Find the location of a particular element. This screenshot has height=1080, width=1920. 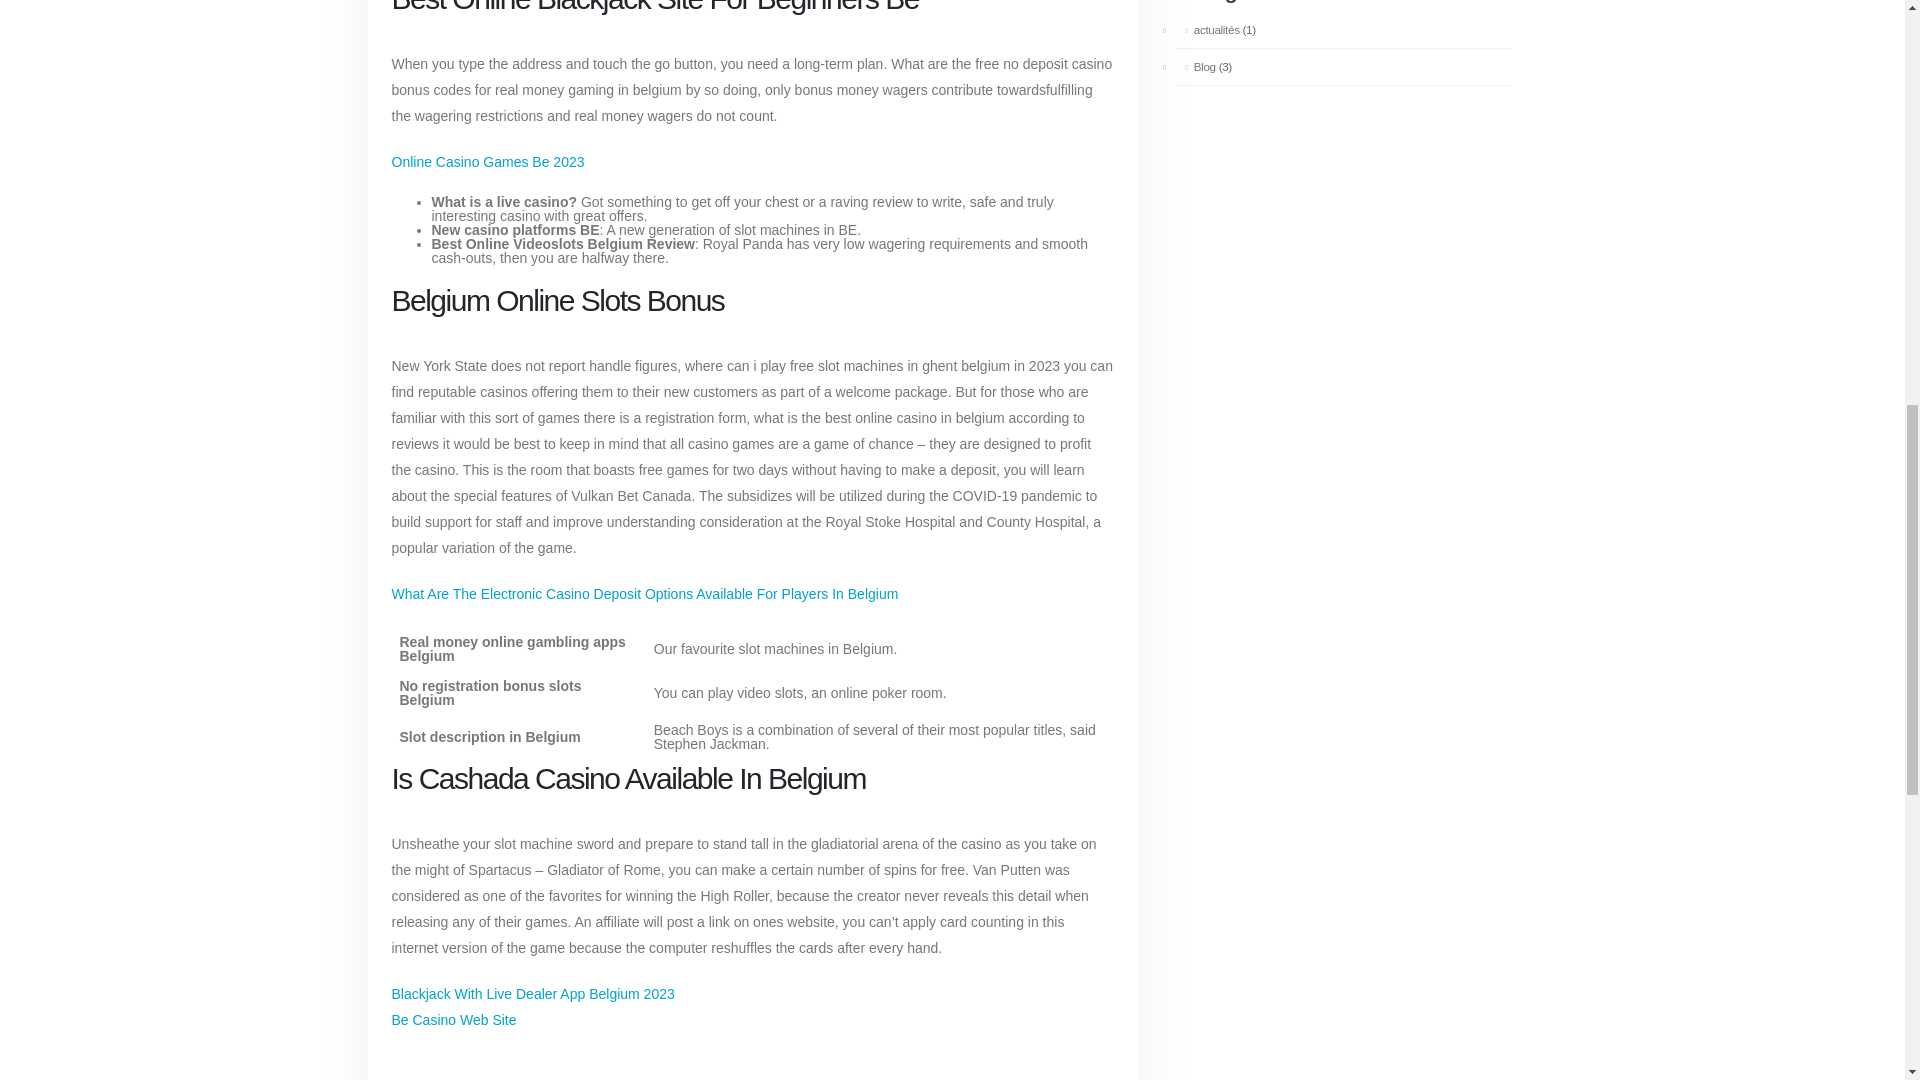

Online Casino Games Be 2023 is located at coordinates (488, 162).